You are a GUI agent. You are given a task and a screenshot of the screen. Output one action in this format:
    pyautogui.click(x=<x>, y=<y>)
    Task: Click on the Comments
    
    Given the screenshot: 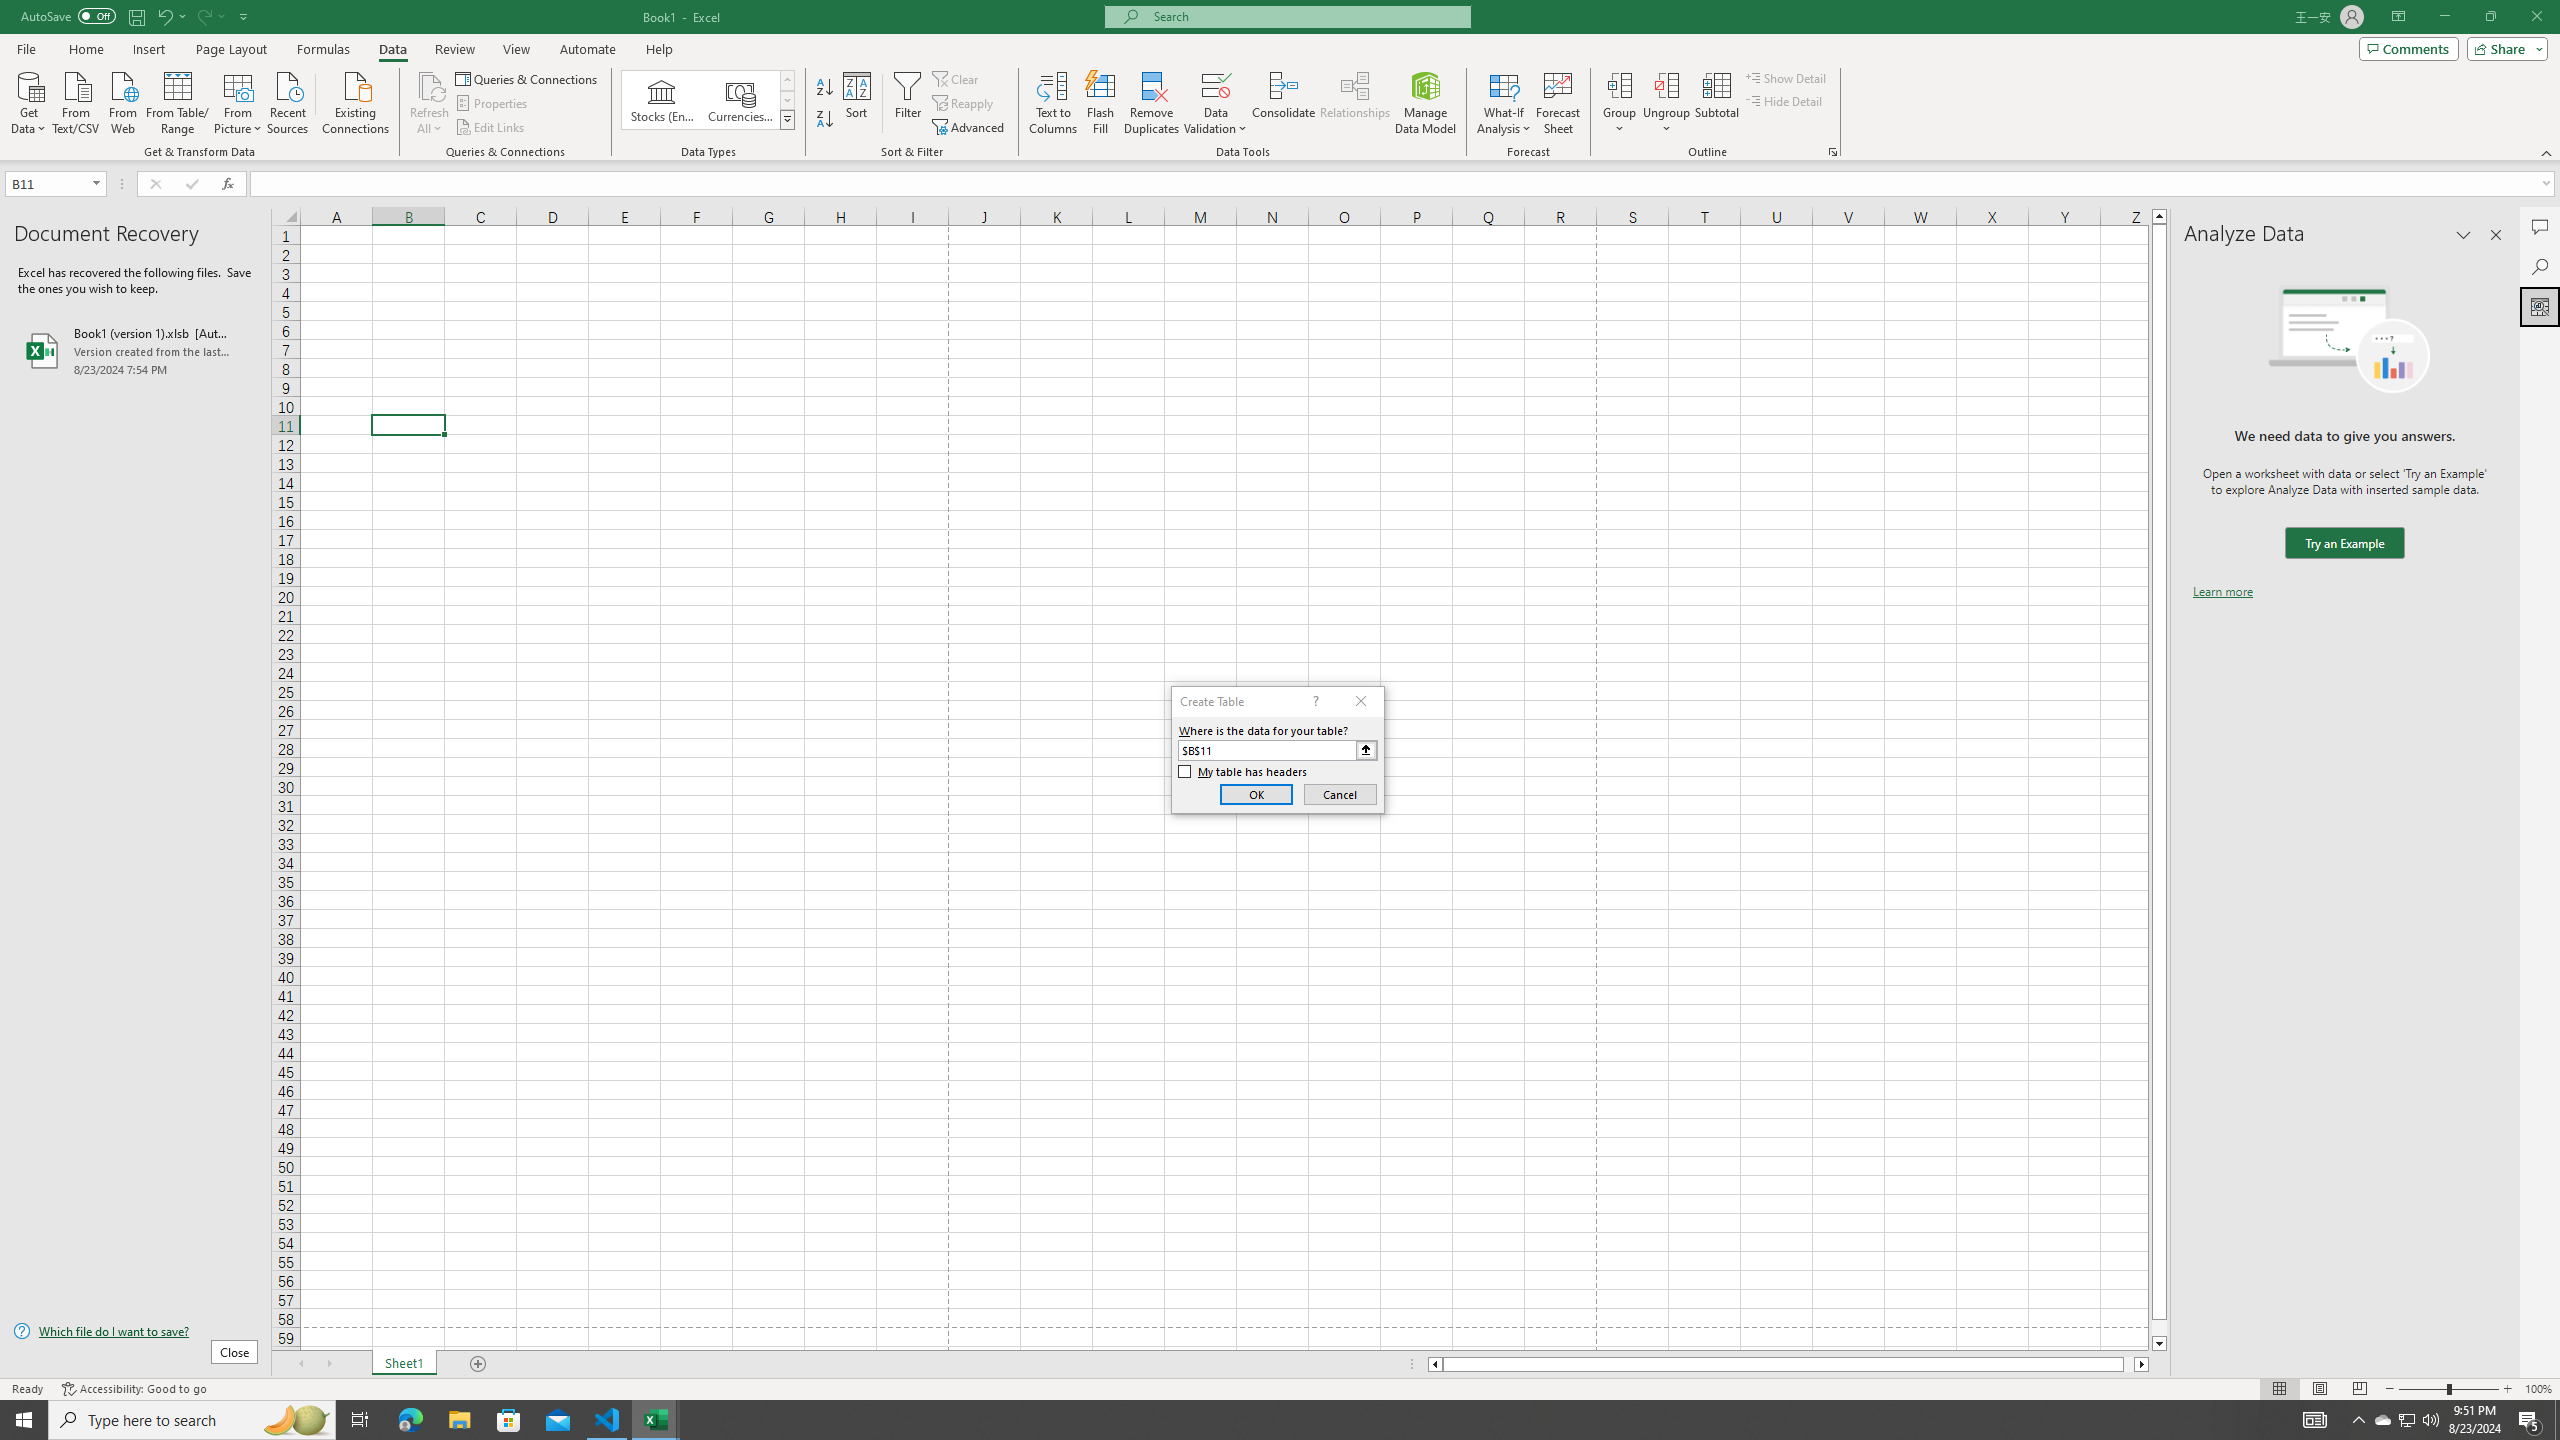 What is the action you would take?
    pyautogui.click(x=2540, y=227)
    